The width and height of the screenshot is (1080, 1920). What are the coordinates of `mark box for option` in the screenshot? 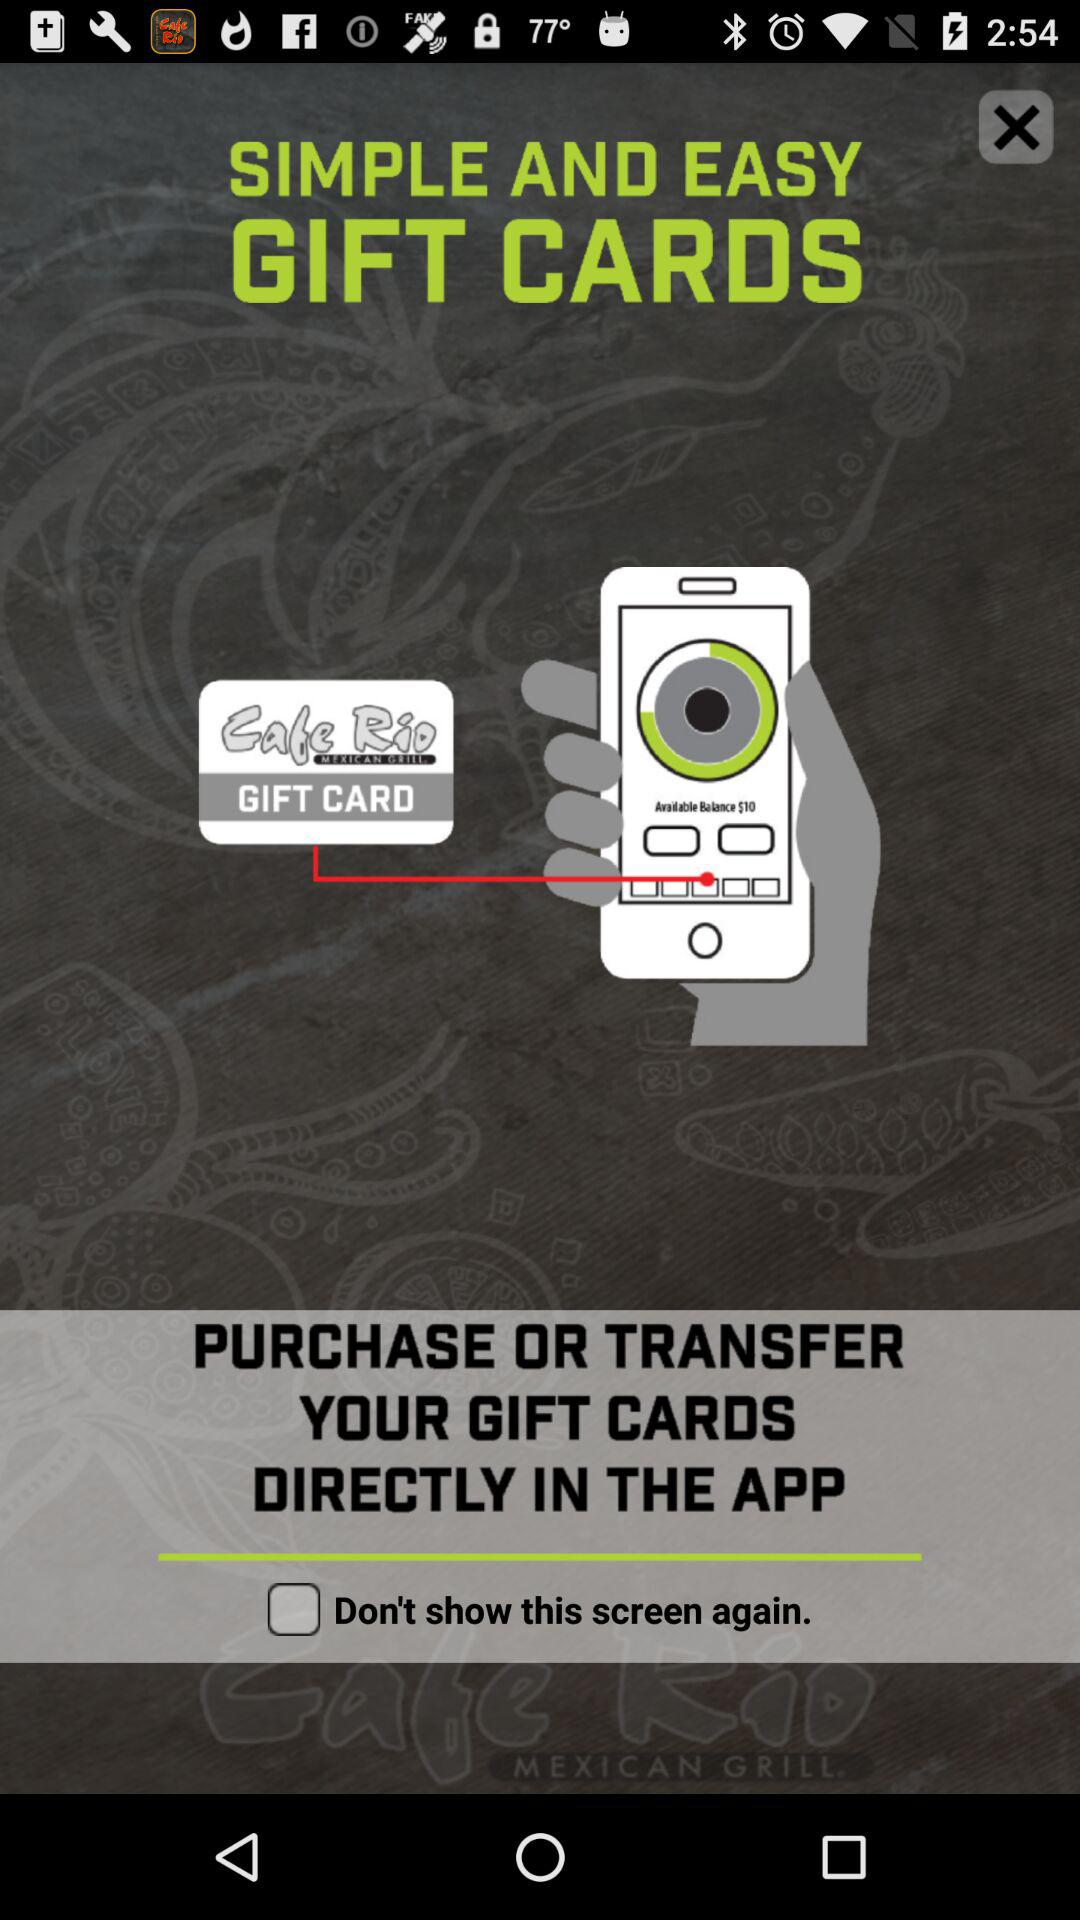 It's located at (294, 1609).